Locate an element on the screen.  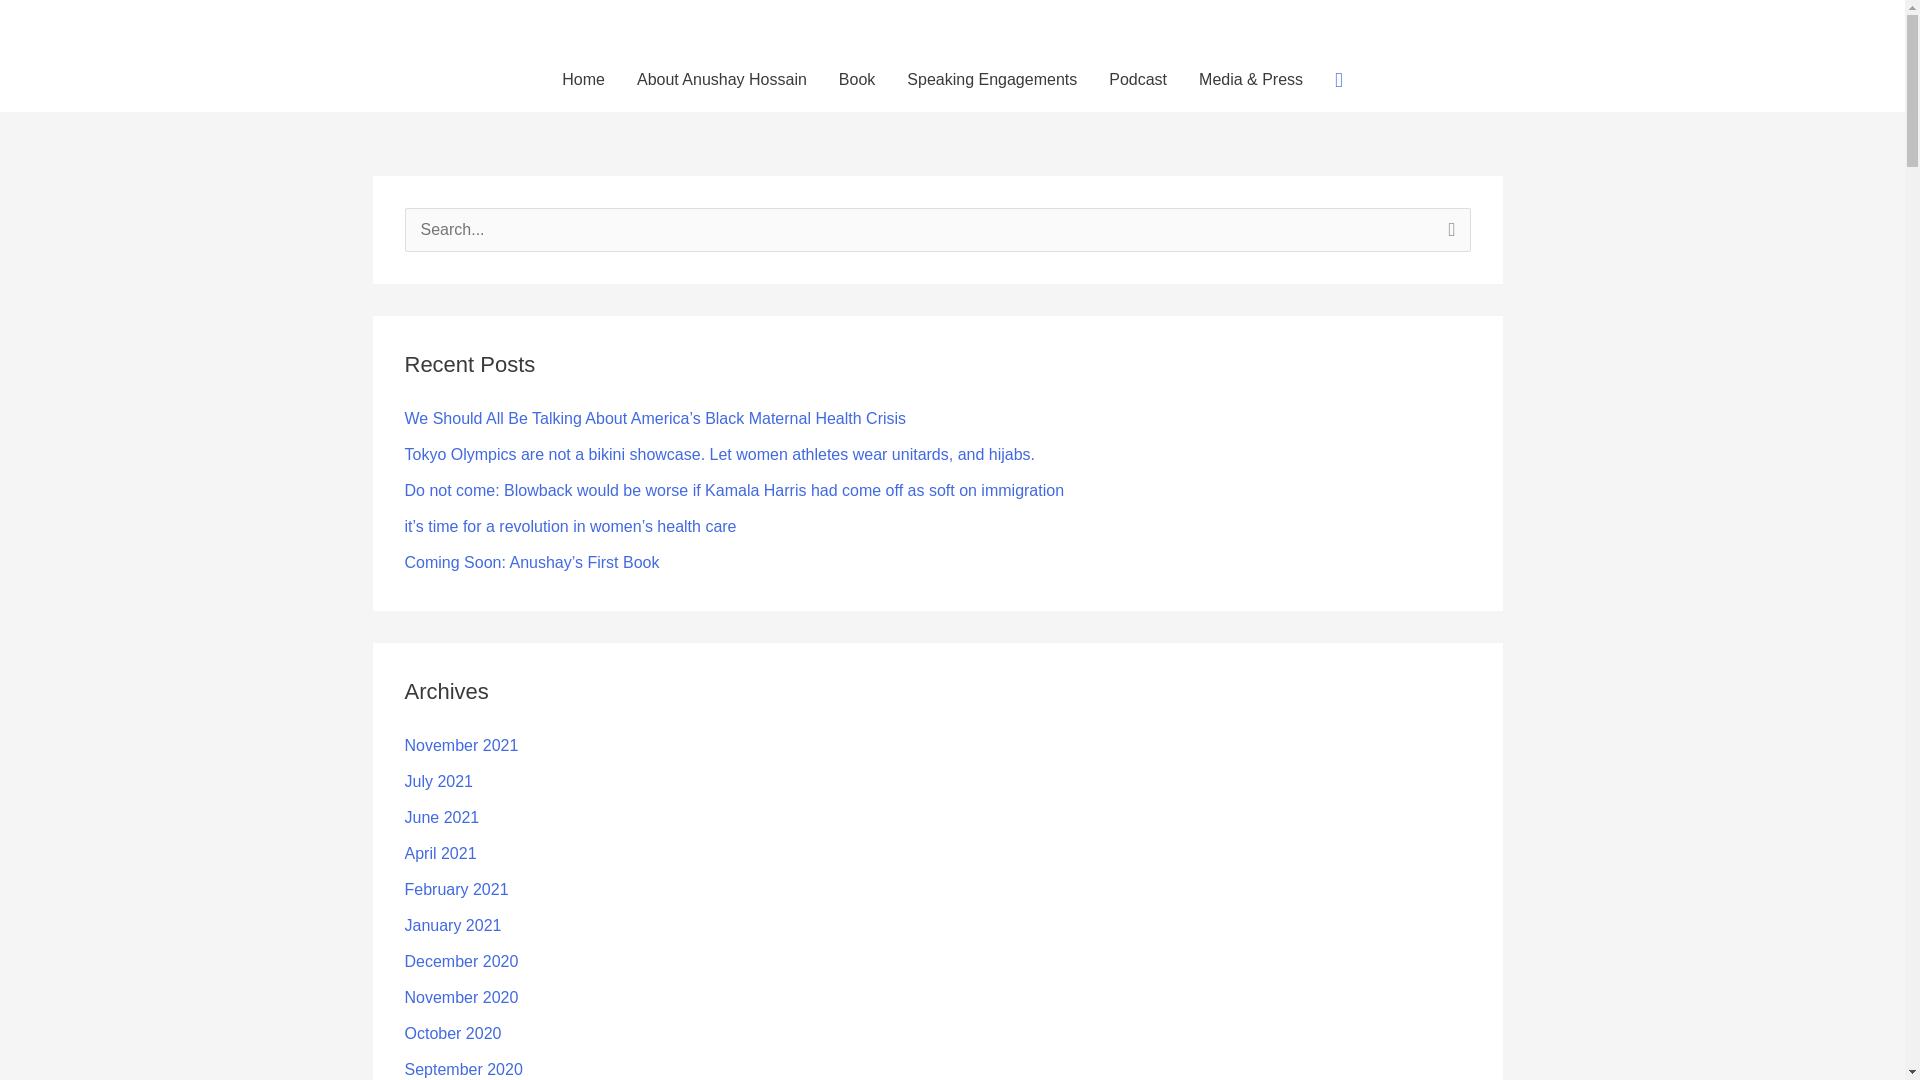
Podcast is located at coordinates (1137, 80).